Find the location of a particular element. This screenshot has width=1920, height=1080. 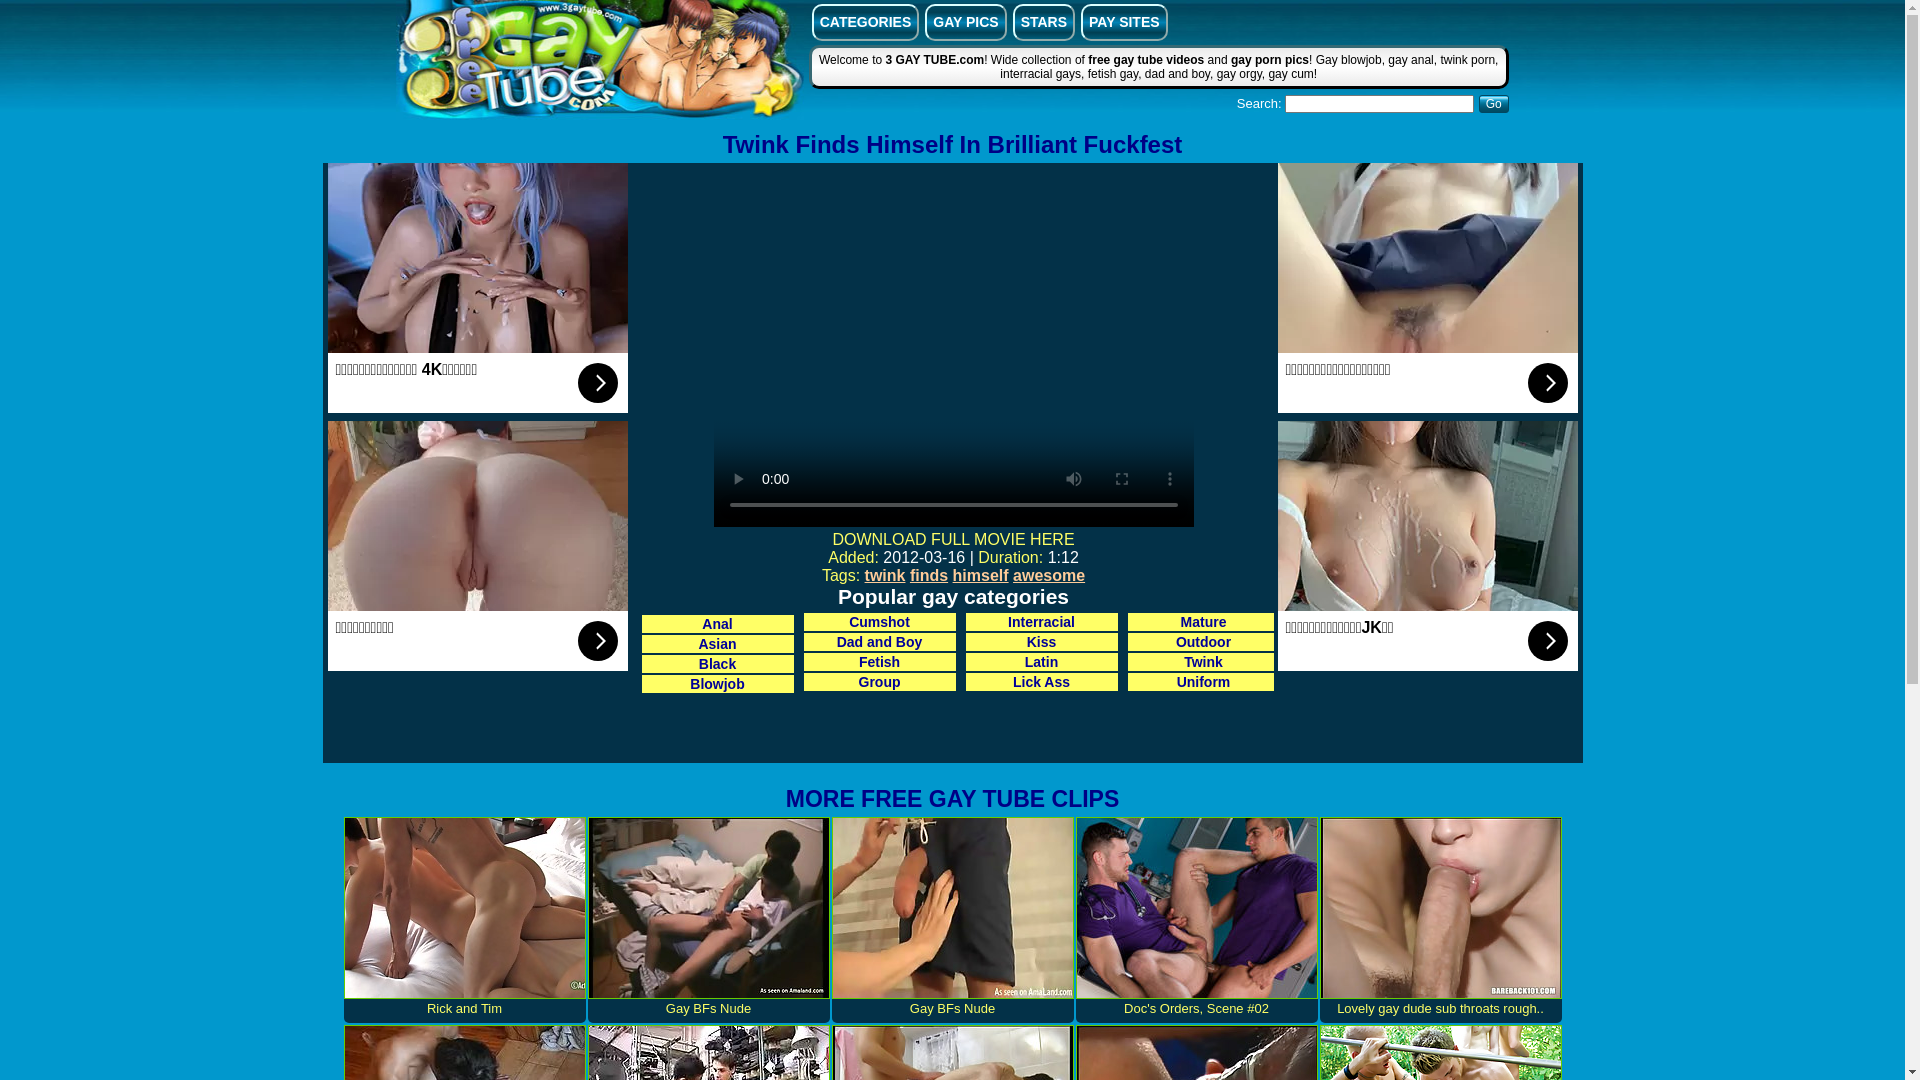

DOWNLOAD FULL MOVIE HERE is located at coordinates (953, 540).